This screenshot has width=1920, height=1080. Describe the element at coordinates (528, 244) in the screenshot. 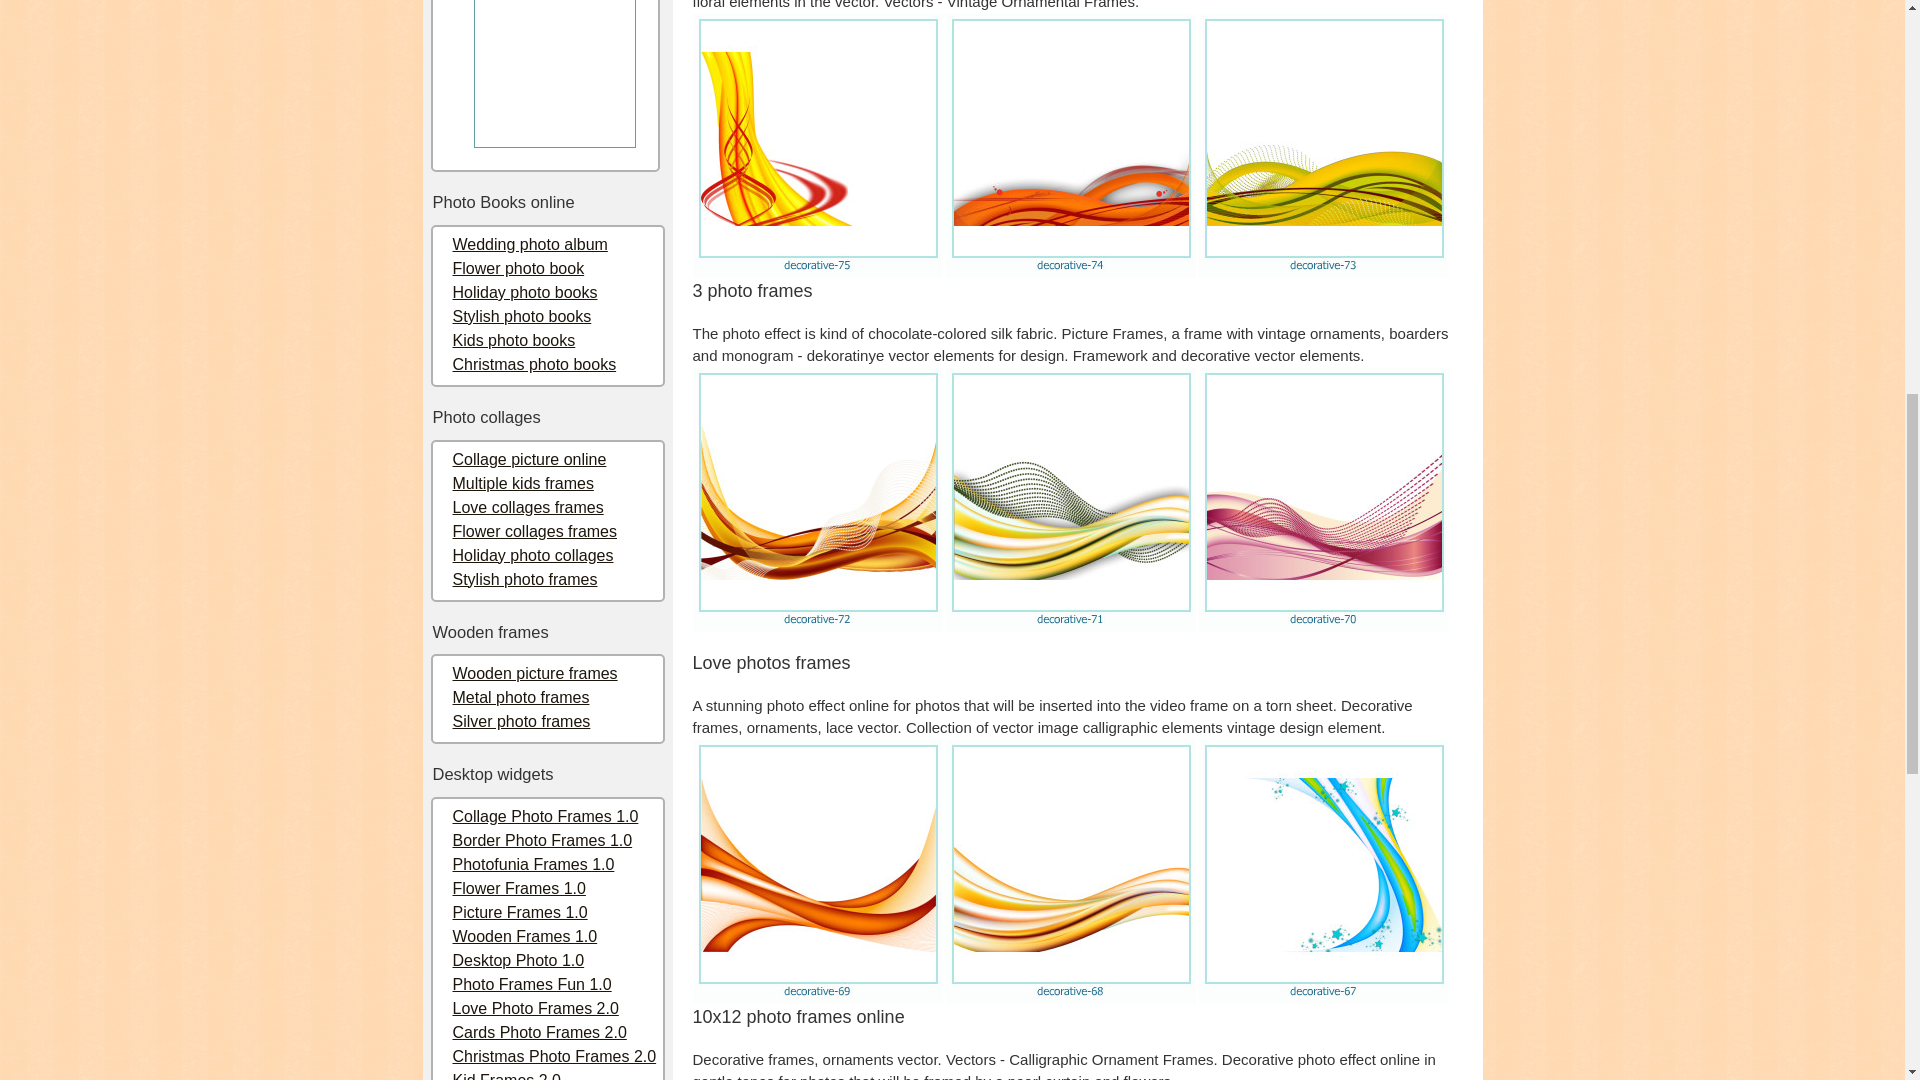

I see `Wedding photo album` at that location.